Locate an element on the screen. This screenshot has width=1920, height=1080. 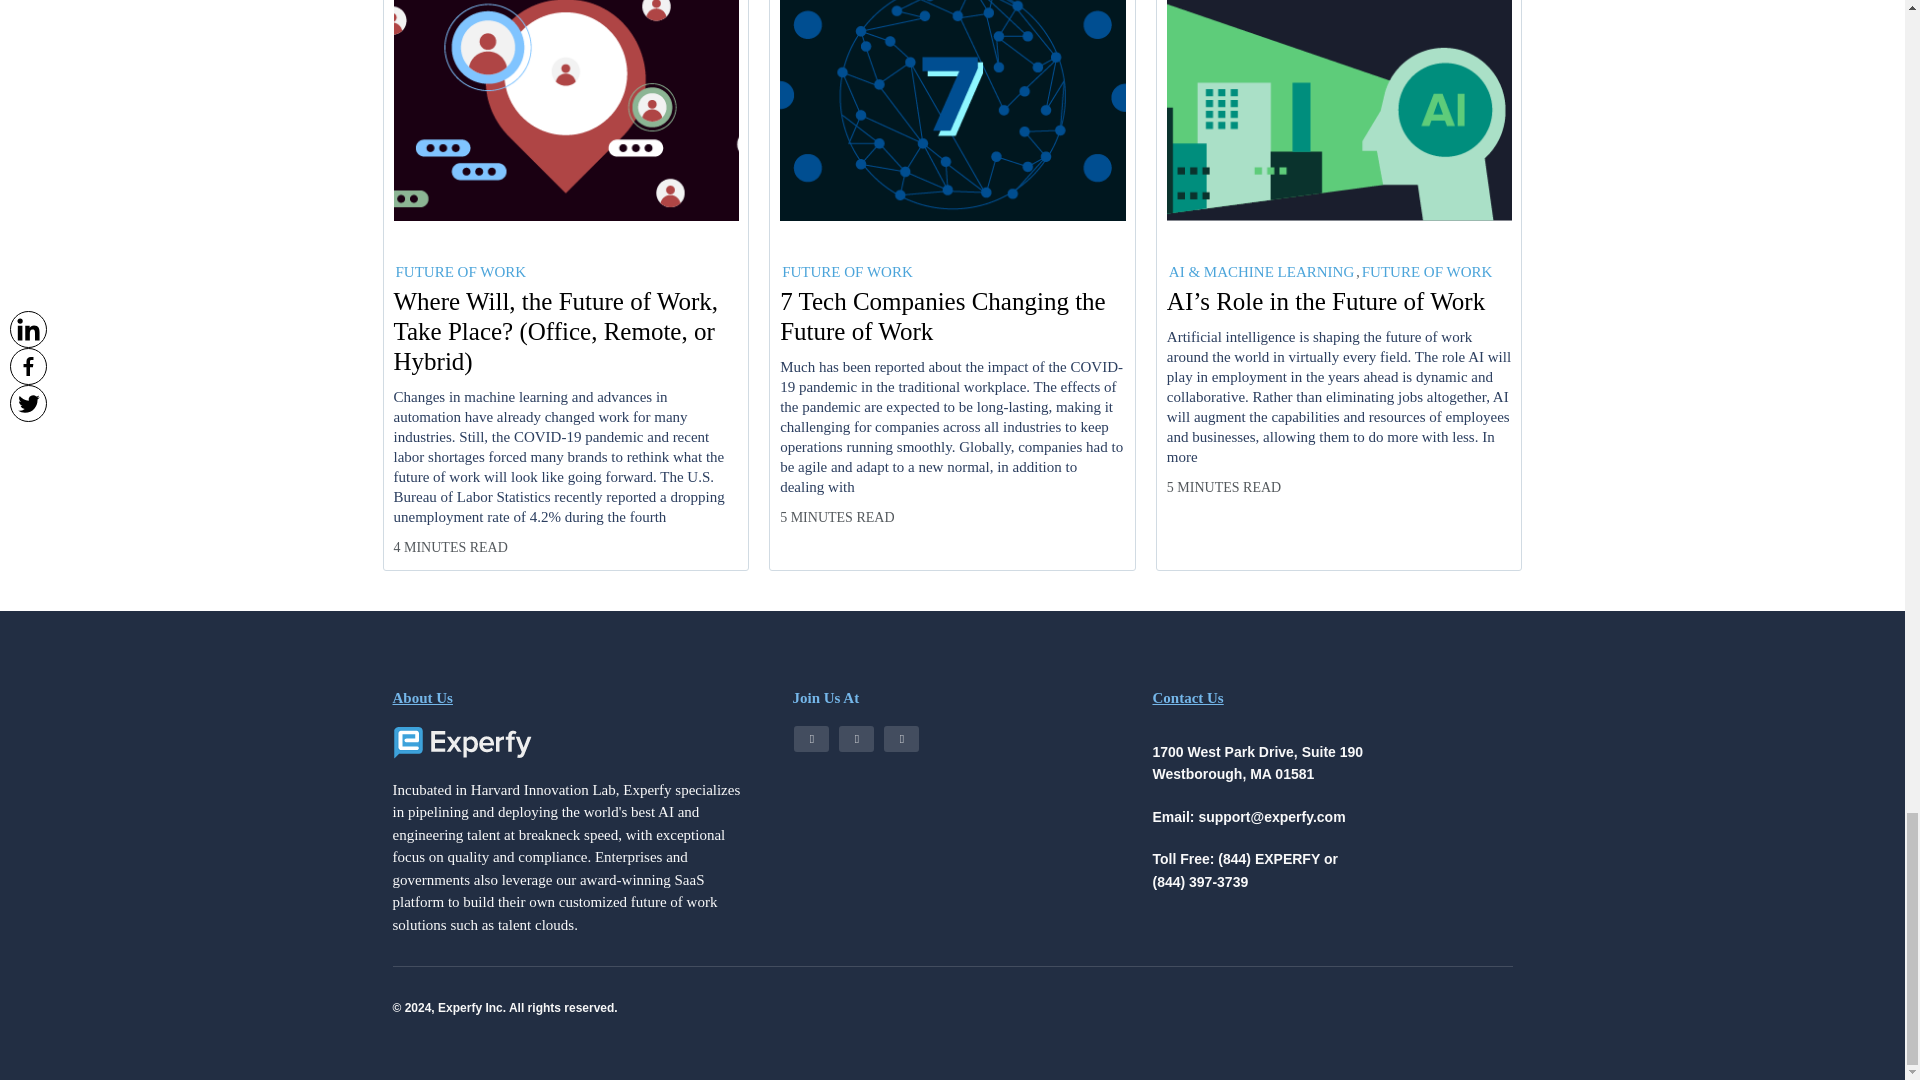
FUTURE OF WORK is located at coordinates (847, 271).